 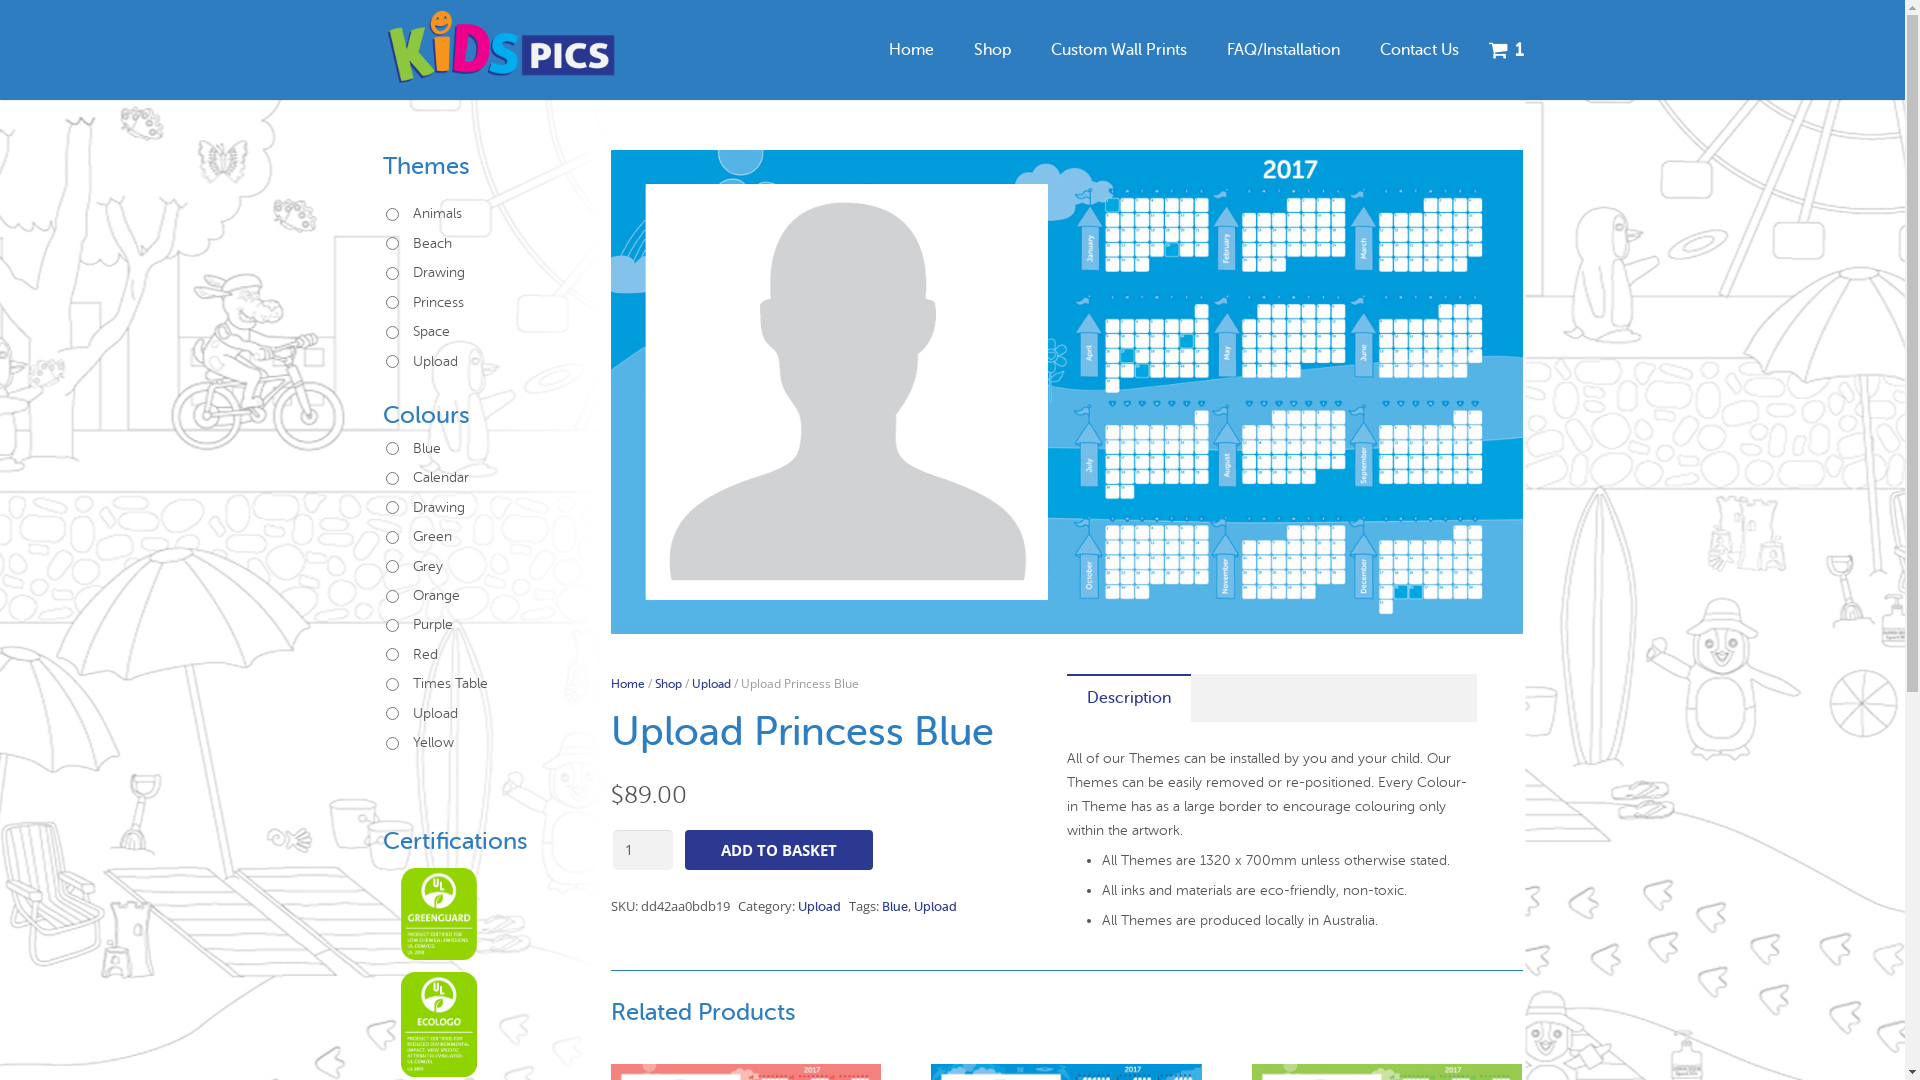 What do you see at coordinates (778, 850) in the screenshot?
I see `ADD TO BASKET` at bounding box center [778, 850].